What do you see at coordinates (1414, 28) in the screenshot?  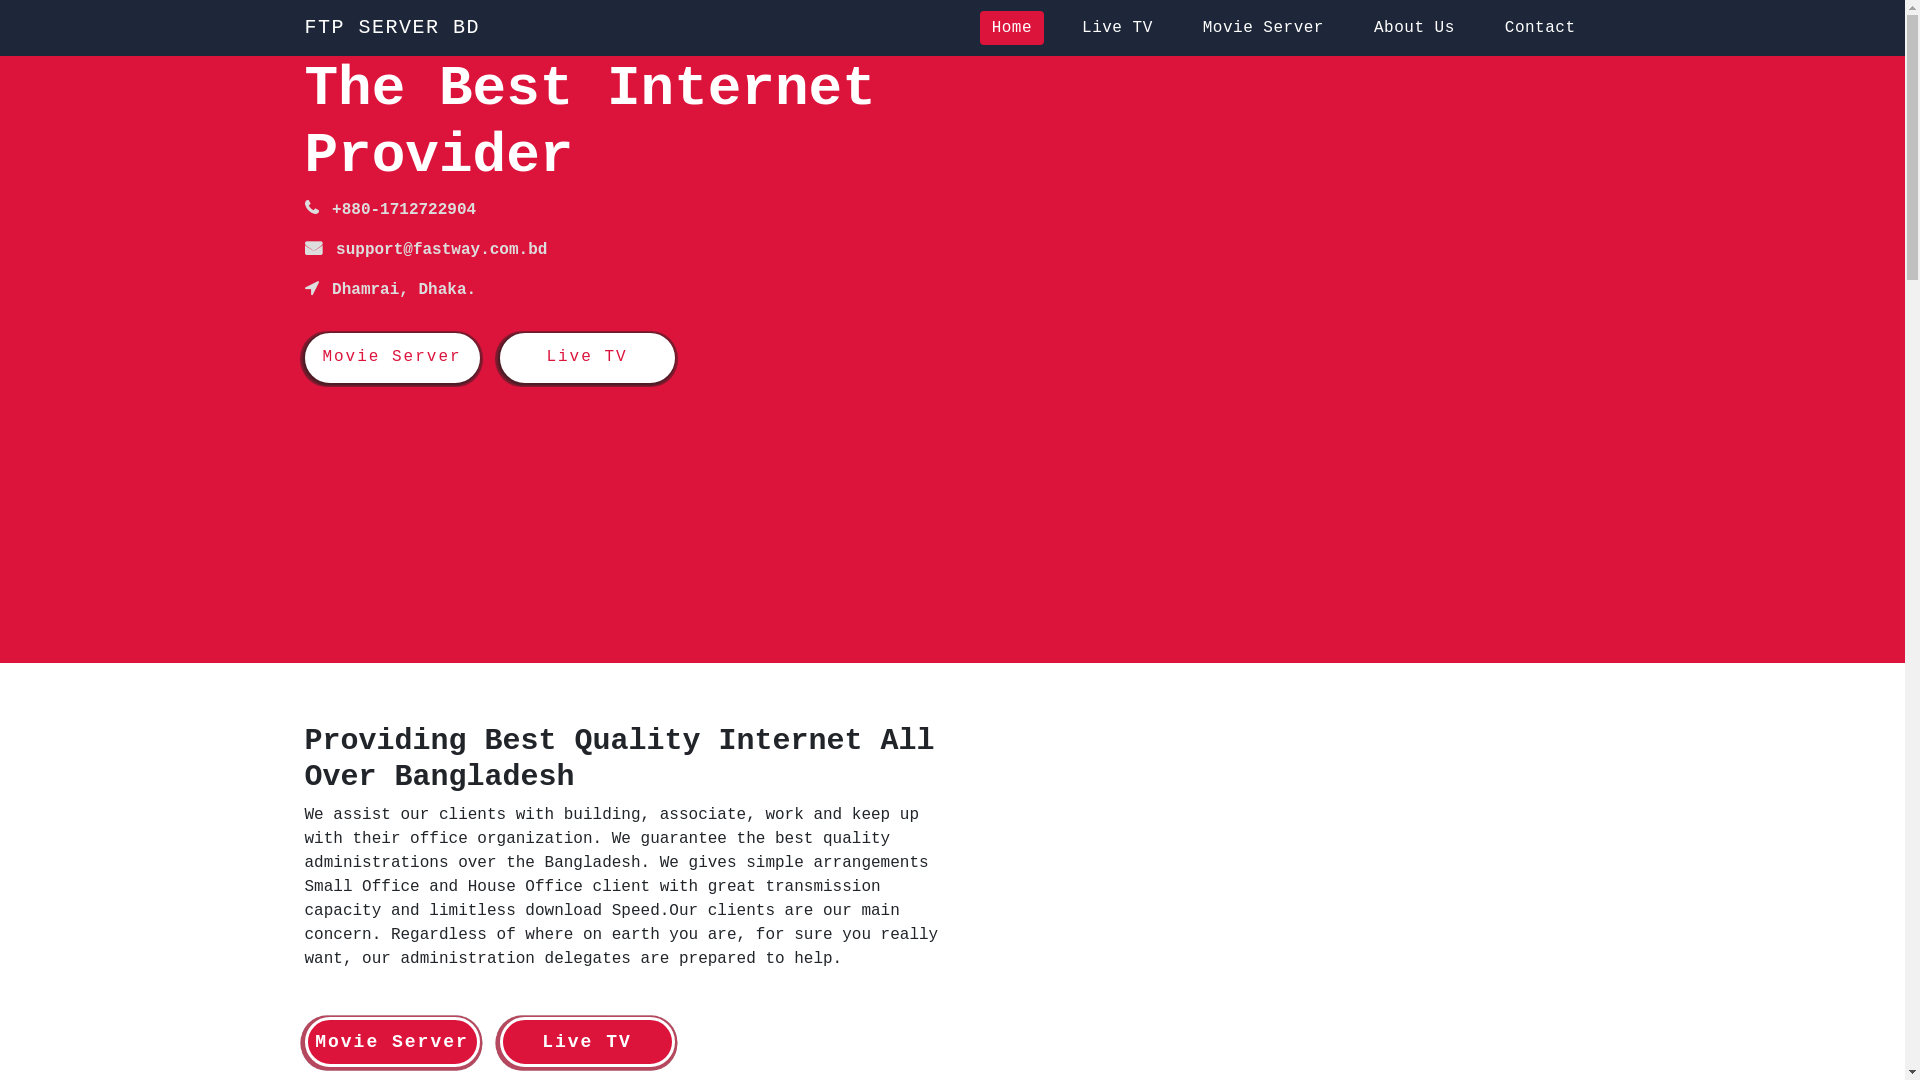 I see `About Us` at bounding box center [1414, 28].